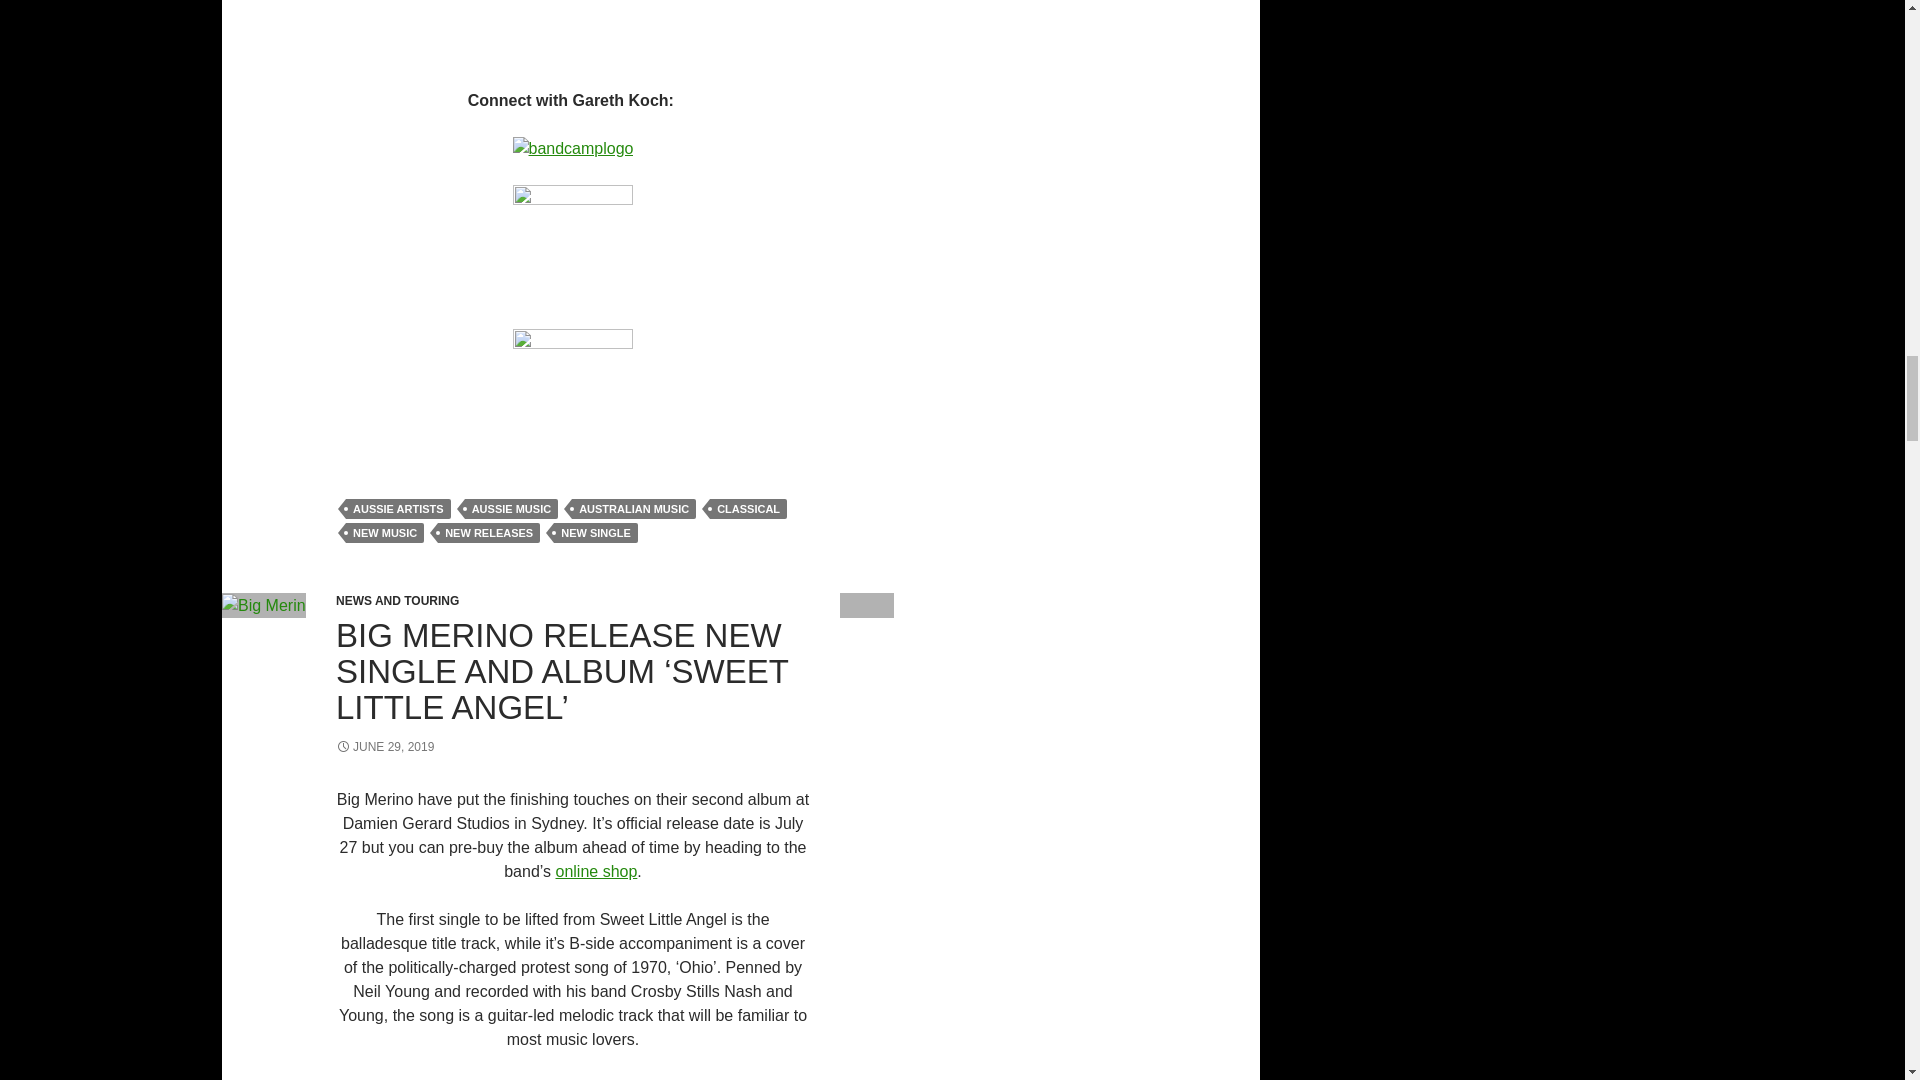 This screenshot has height=1080, width=1920. Describe the element at coordinates (748, 508) in the screenshot. I see `CLASSICAL` at that location.